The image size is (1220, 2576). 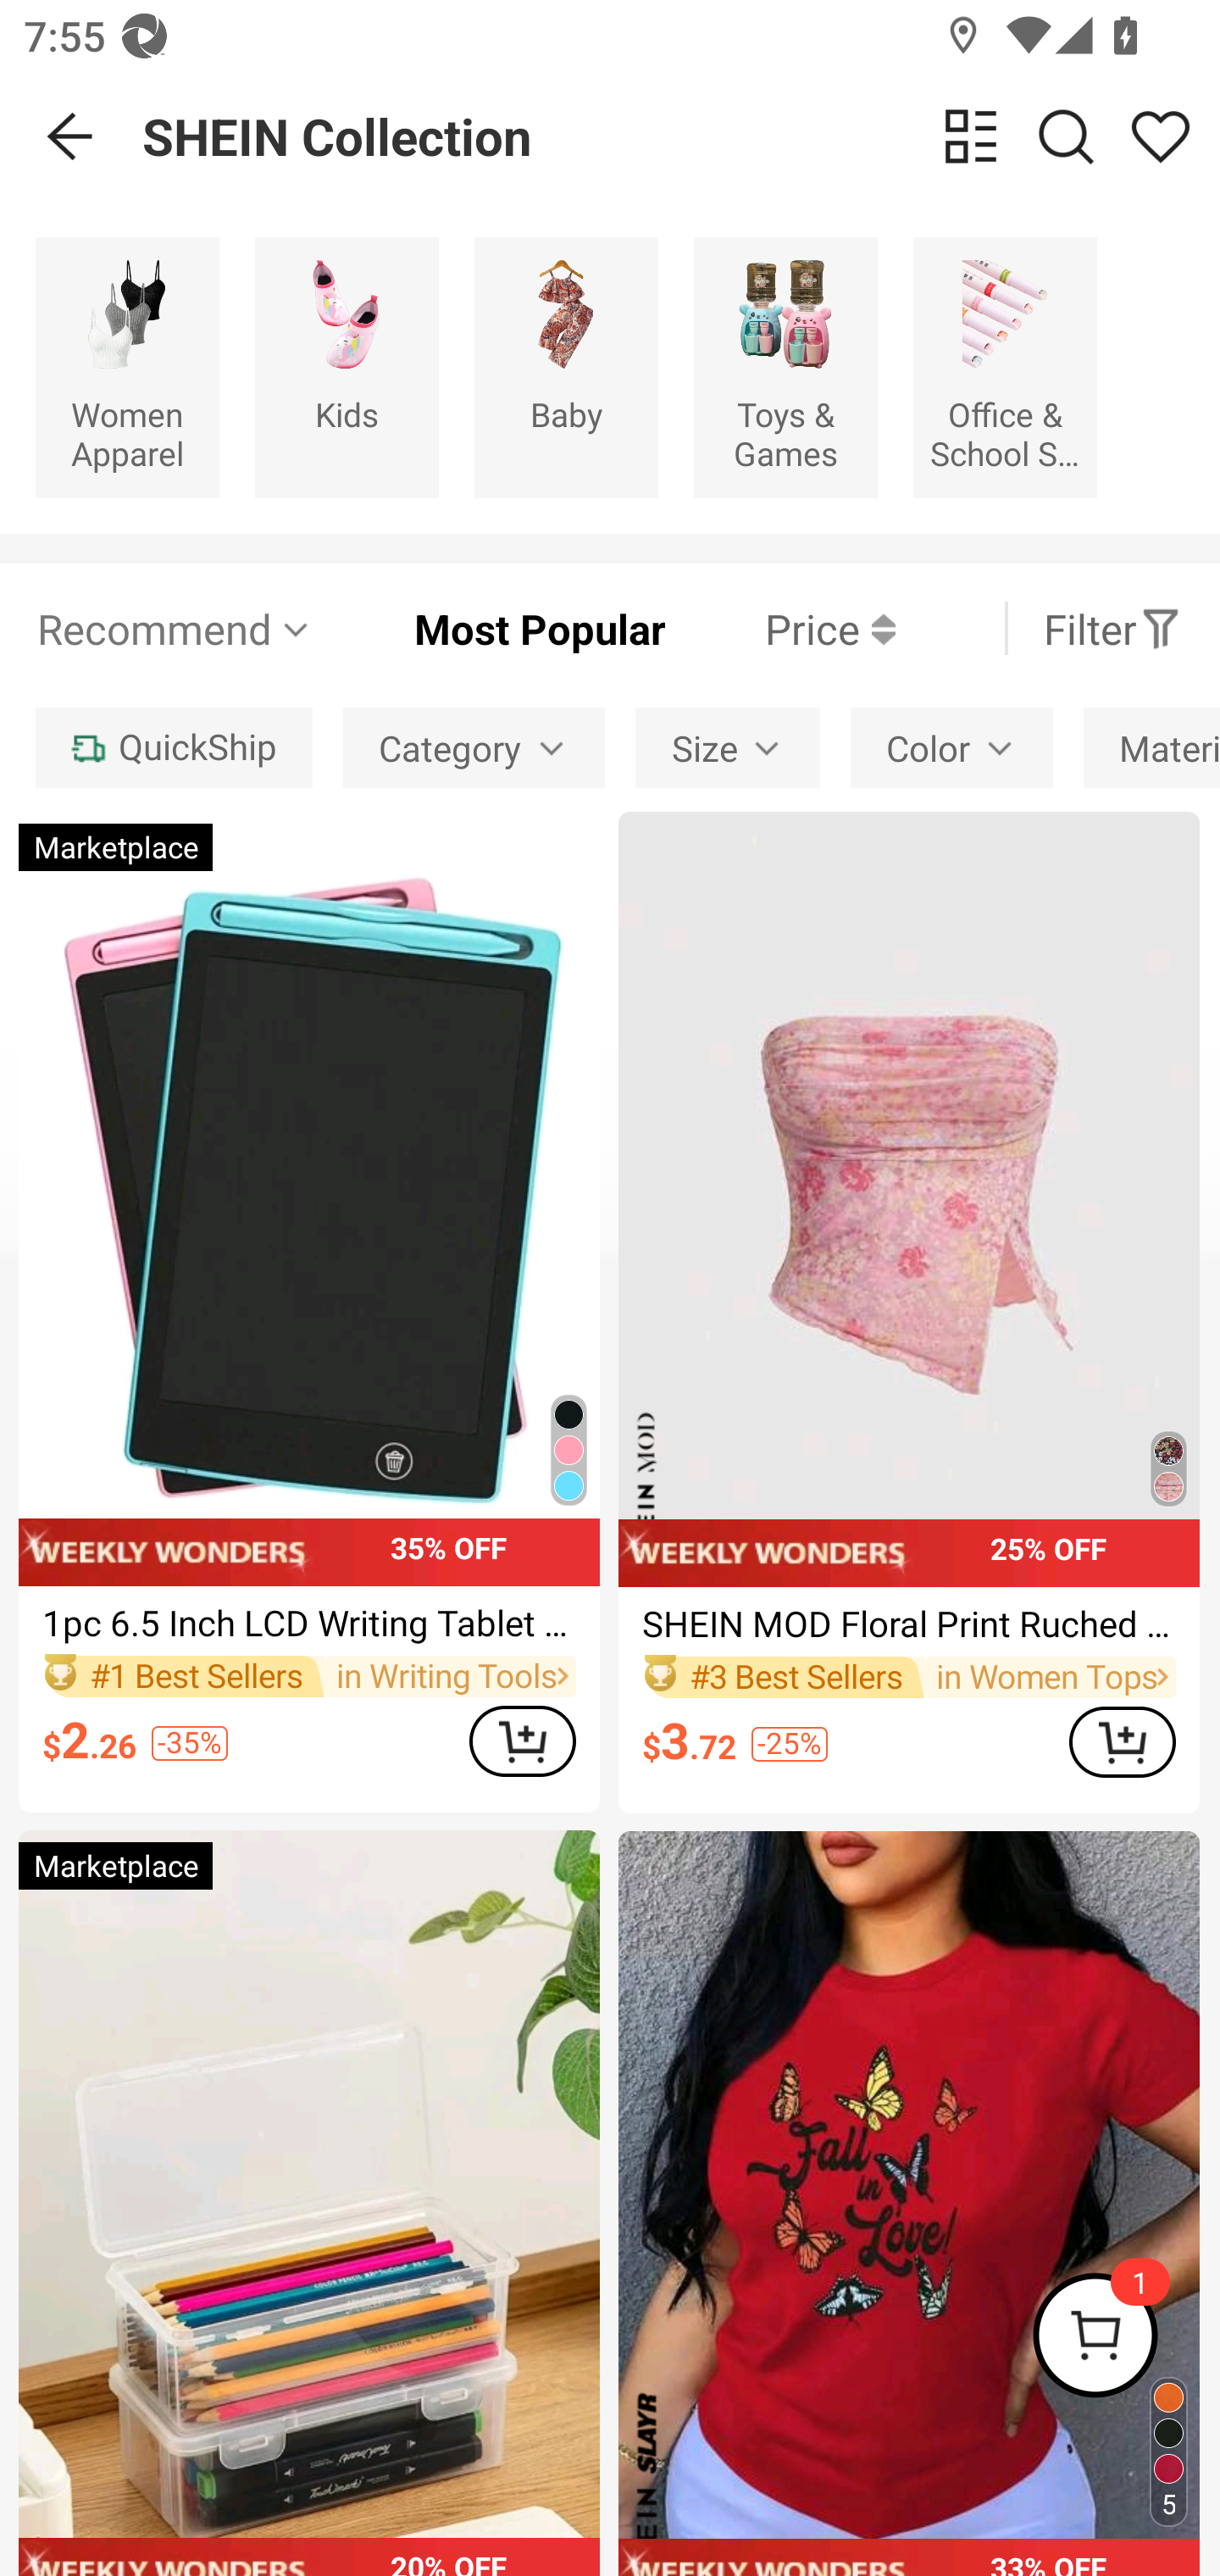 I want to click on Baby, so click(x=566, y=366).